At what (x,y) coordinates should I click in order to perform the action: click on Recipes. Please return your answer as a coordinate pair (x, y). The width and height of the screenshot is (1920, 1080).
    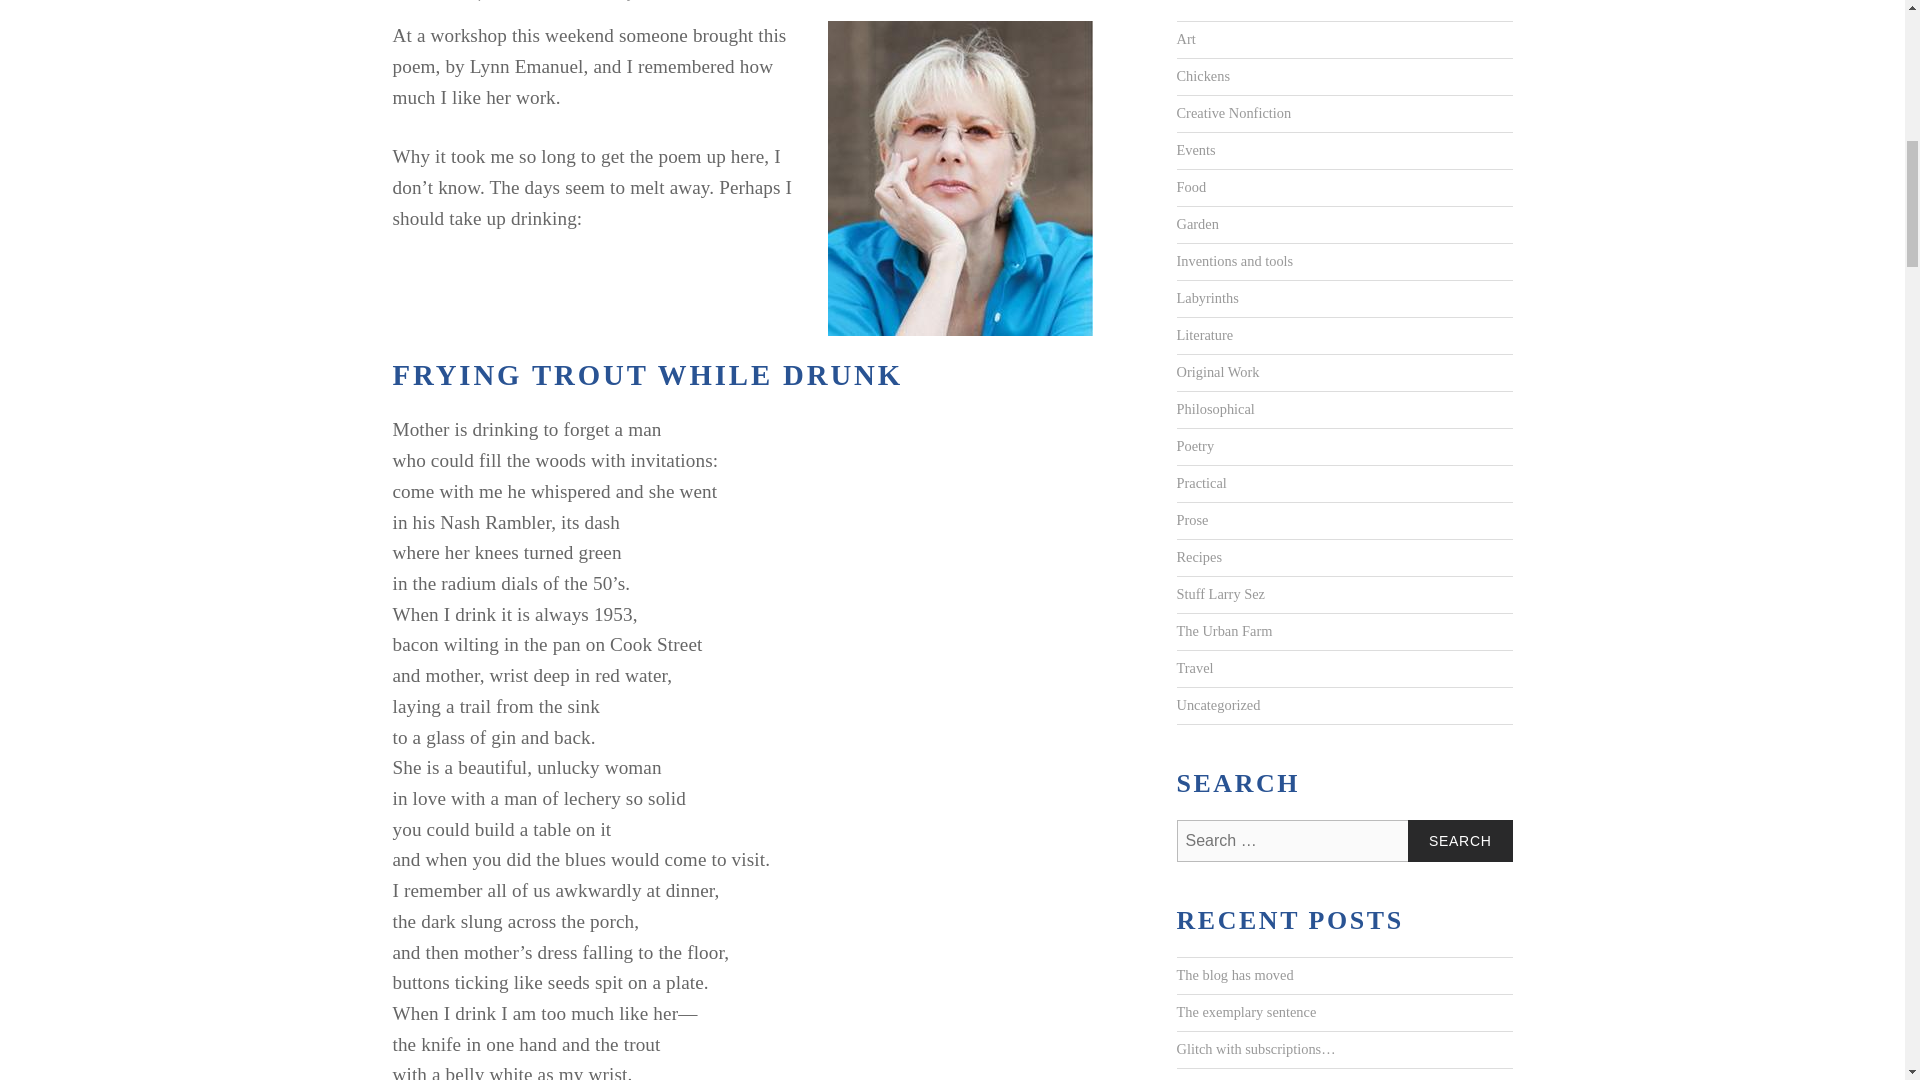
    Looking at the image, I should click on (1198, 558).